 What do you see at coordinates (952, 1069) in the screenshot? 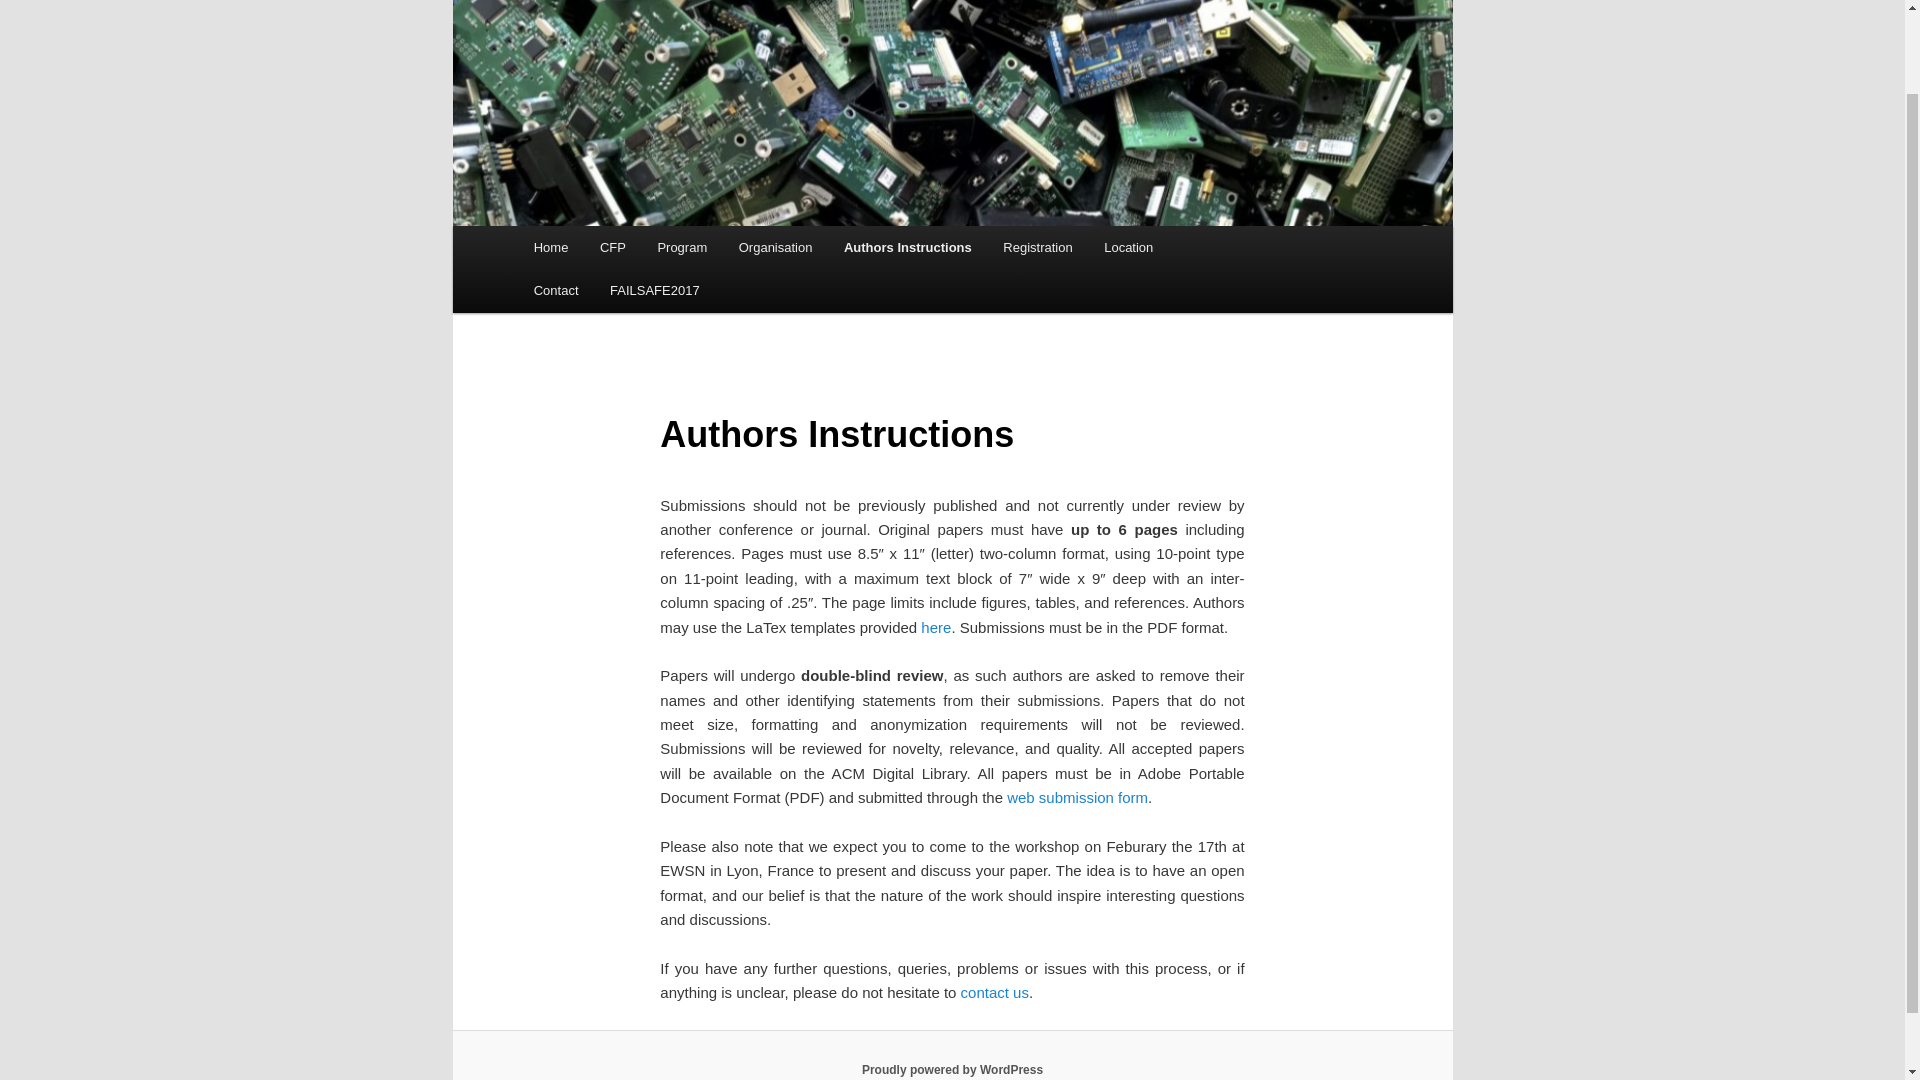
I see `Proudly powered by WordPress` at bounding box center [952, 1069].